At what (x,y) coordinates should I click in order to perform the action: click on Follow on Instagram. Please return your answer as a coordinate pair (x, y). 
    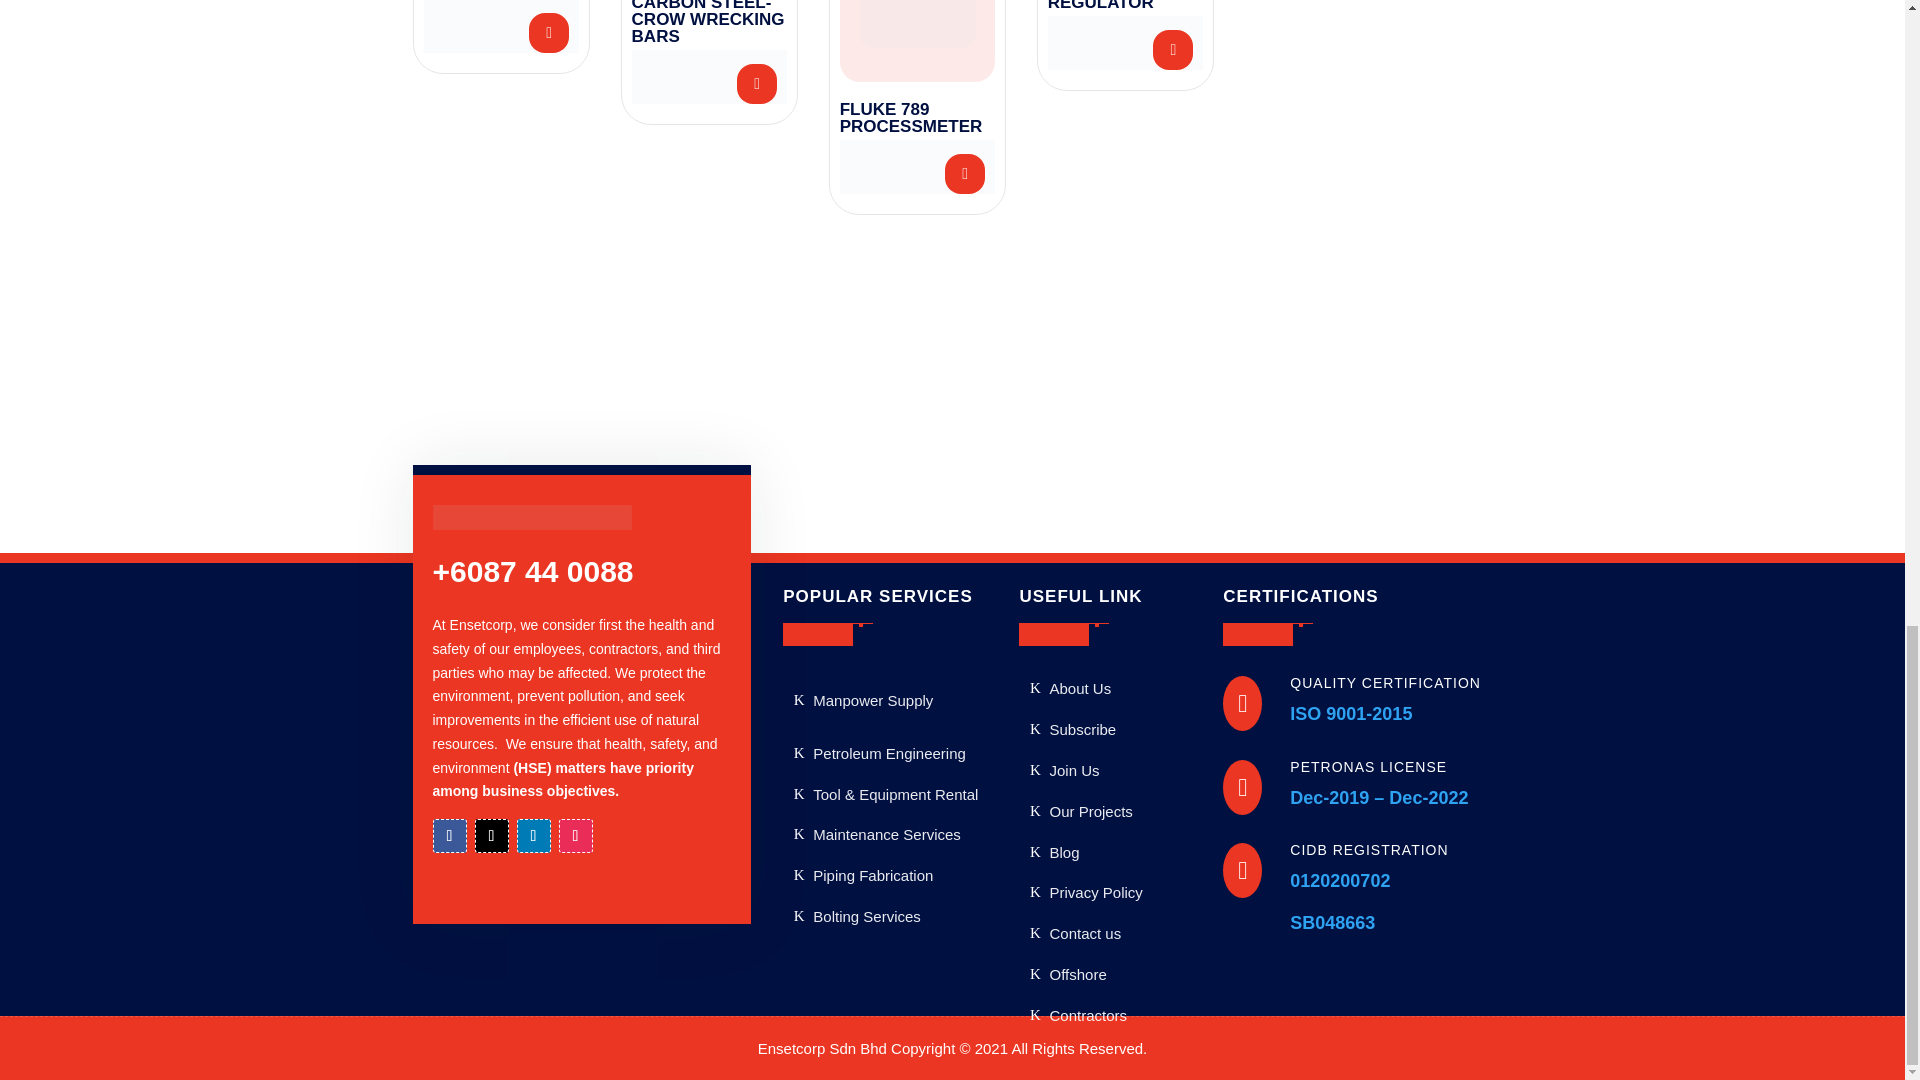
    Looking at the image, I should click on (574, 836).